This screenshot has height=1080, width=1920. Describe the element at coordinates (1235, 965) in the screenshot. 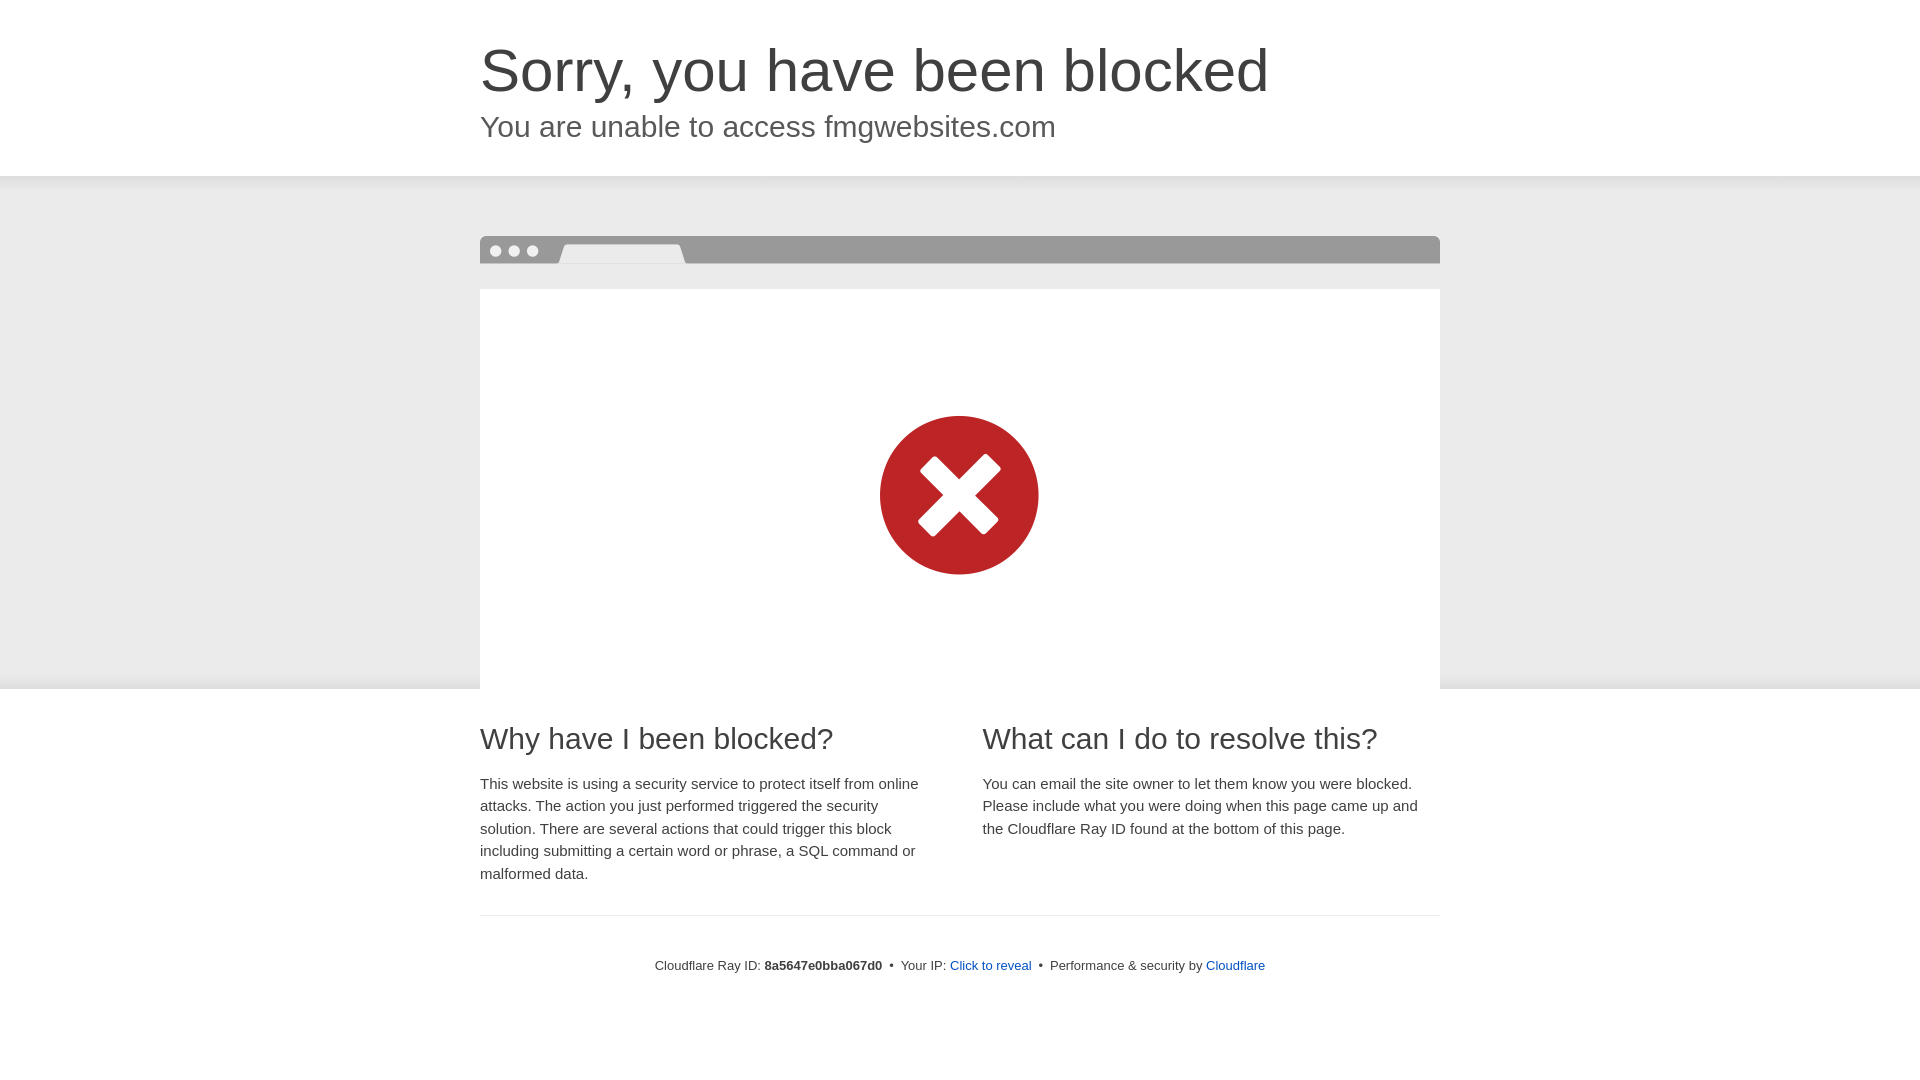

I see `Cloudflare` at that location.